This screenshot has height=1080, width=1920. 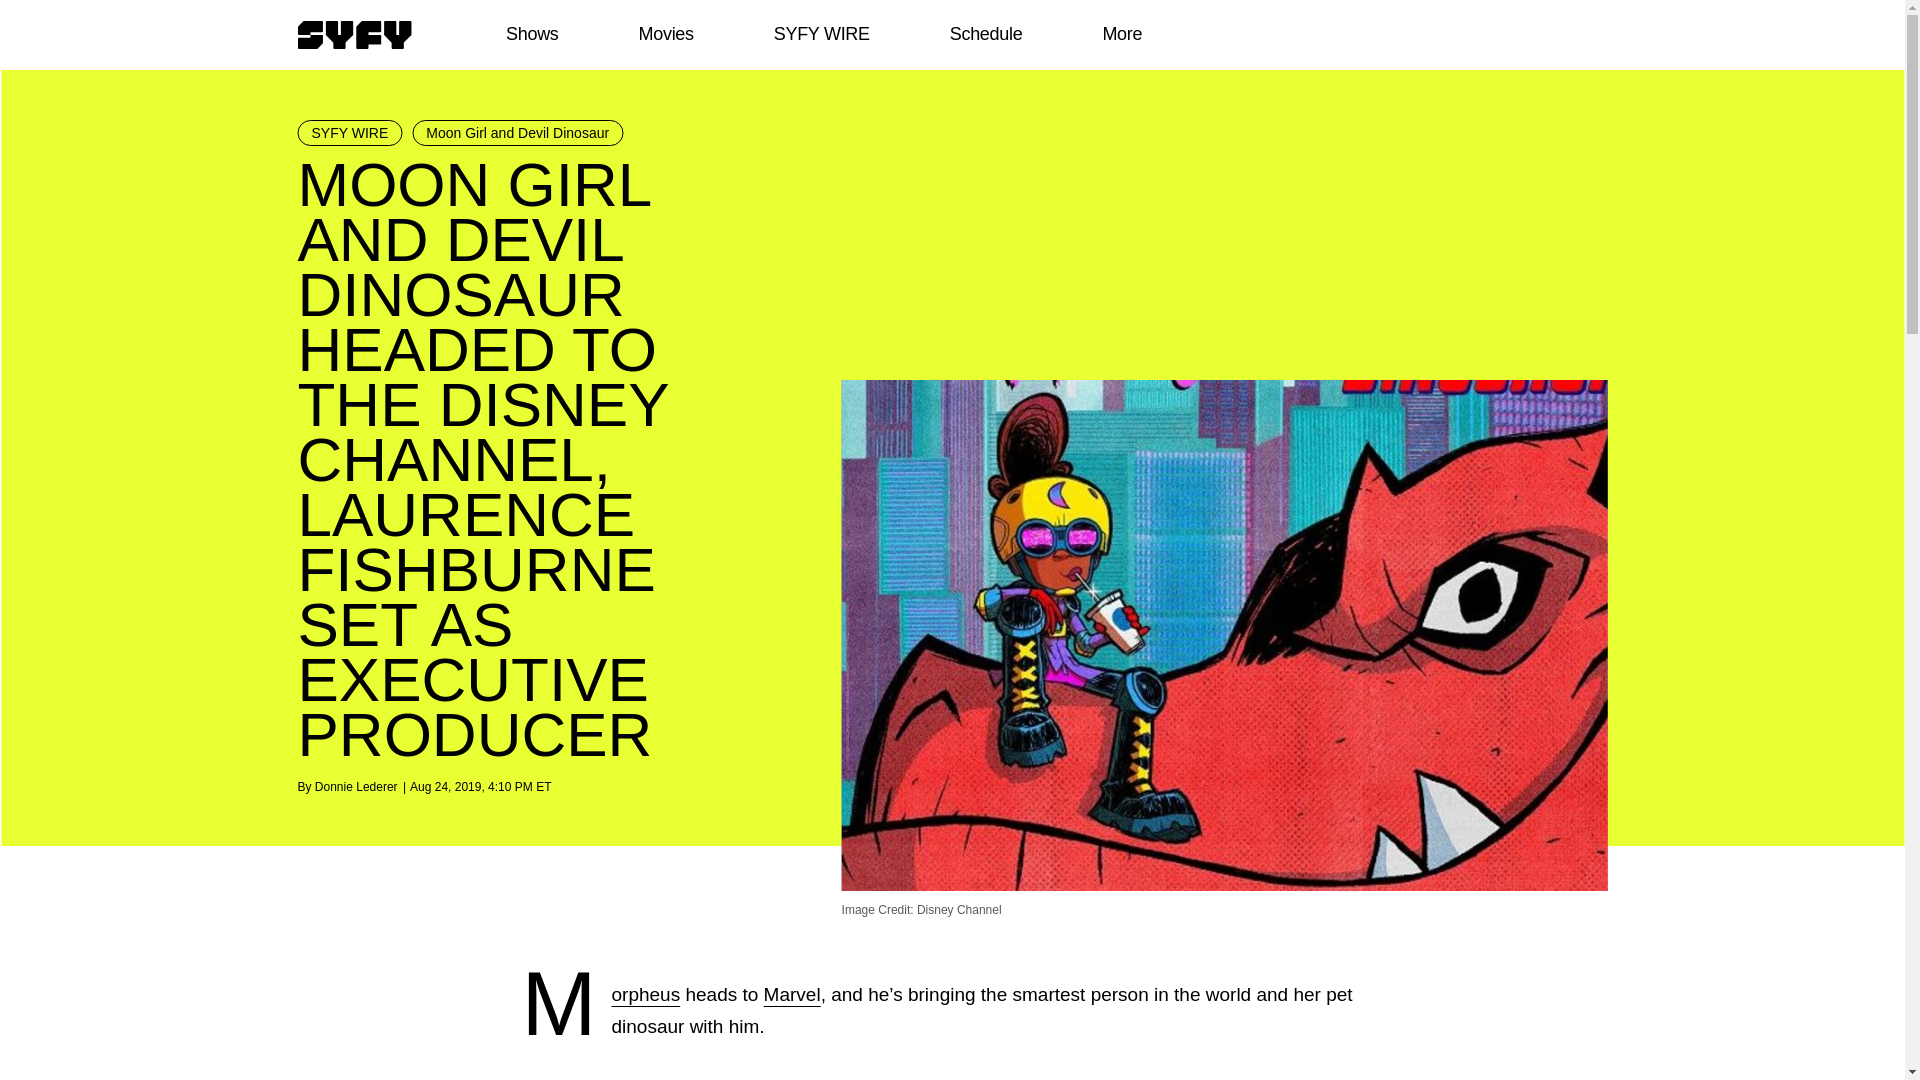 What do you see at coordinates (665, 34) in the screenshot?
I see `Movies` at bounding box center [665, 34].